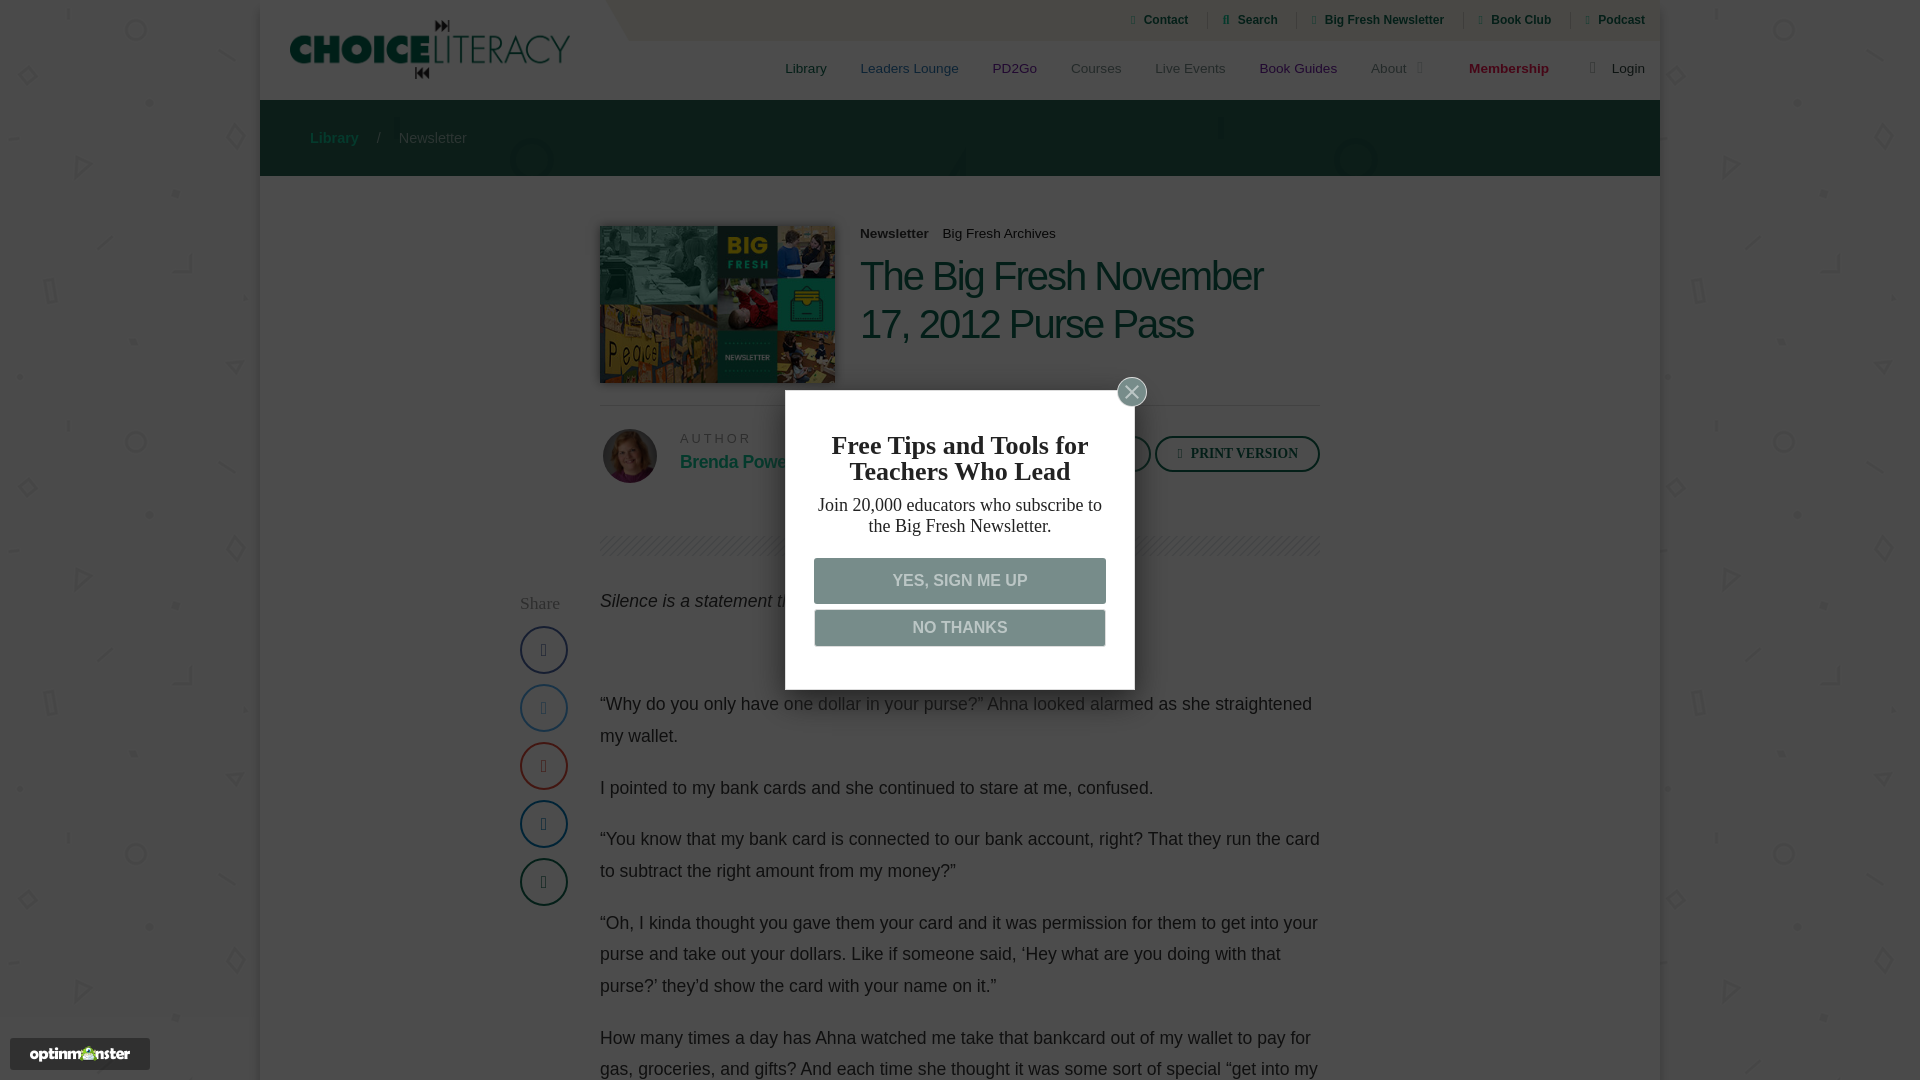 The image size is (1920, 1080). I want to click on PD2Go, so click(1014, 71).